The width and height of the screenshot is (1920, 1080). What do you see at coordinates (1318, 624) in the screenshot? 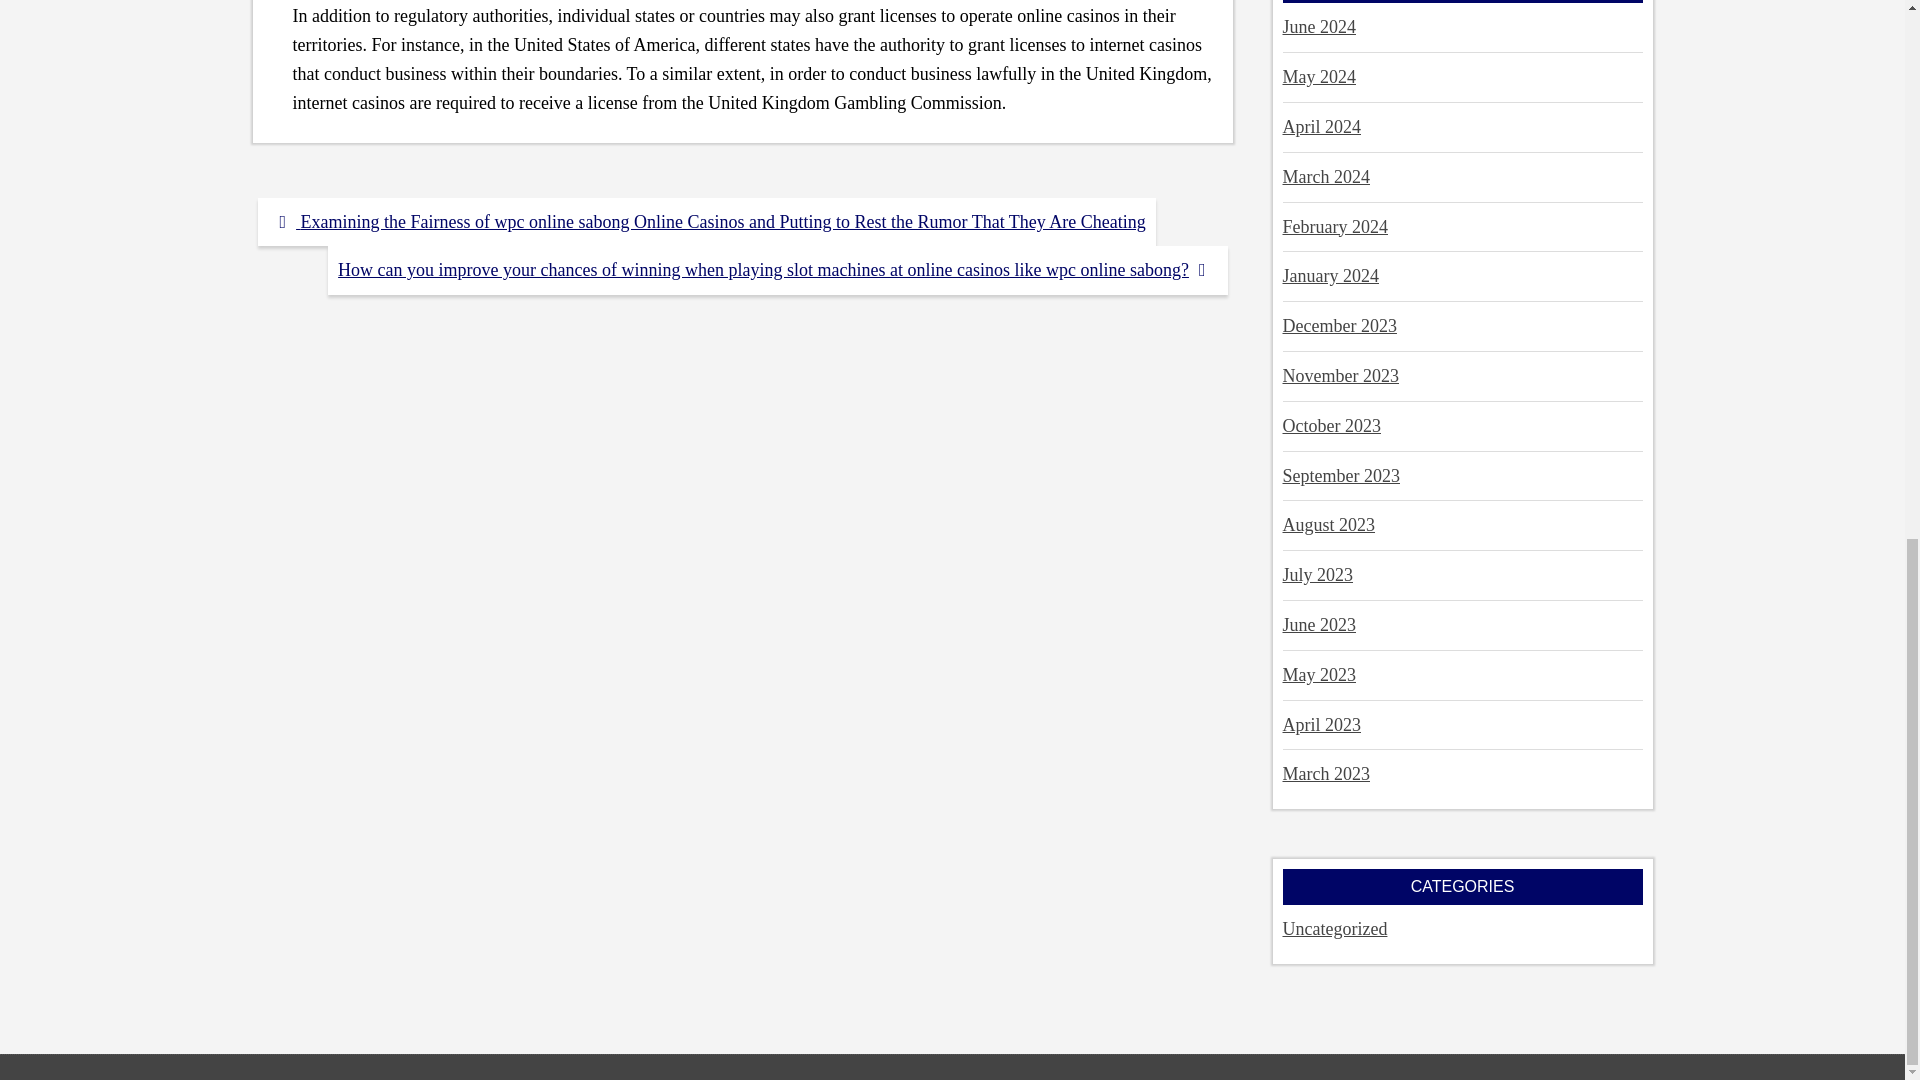
I see `June 2023` at bounding box center [1318, 624].